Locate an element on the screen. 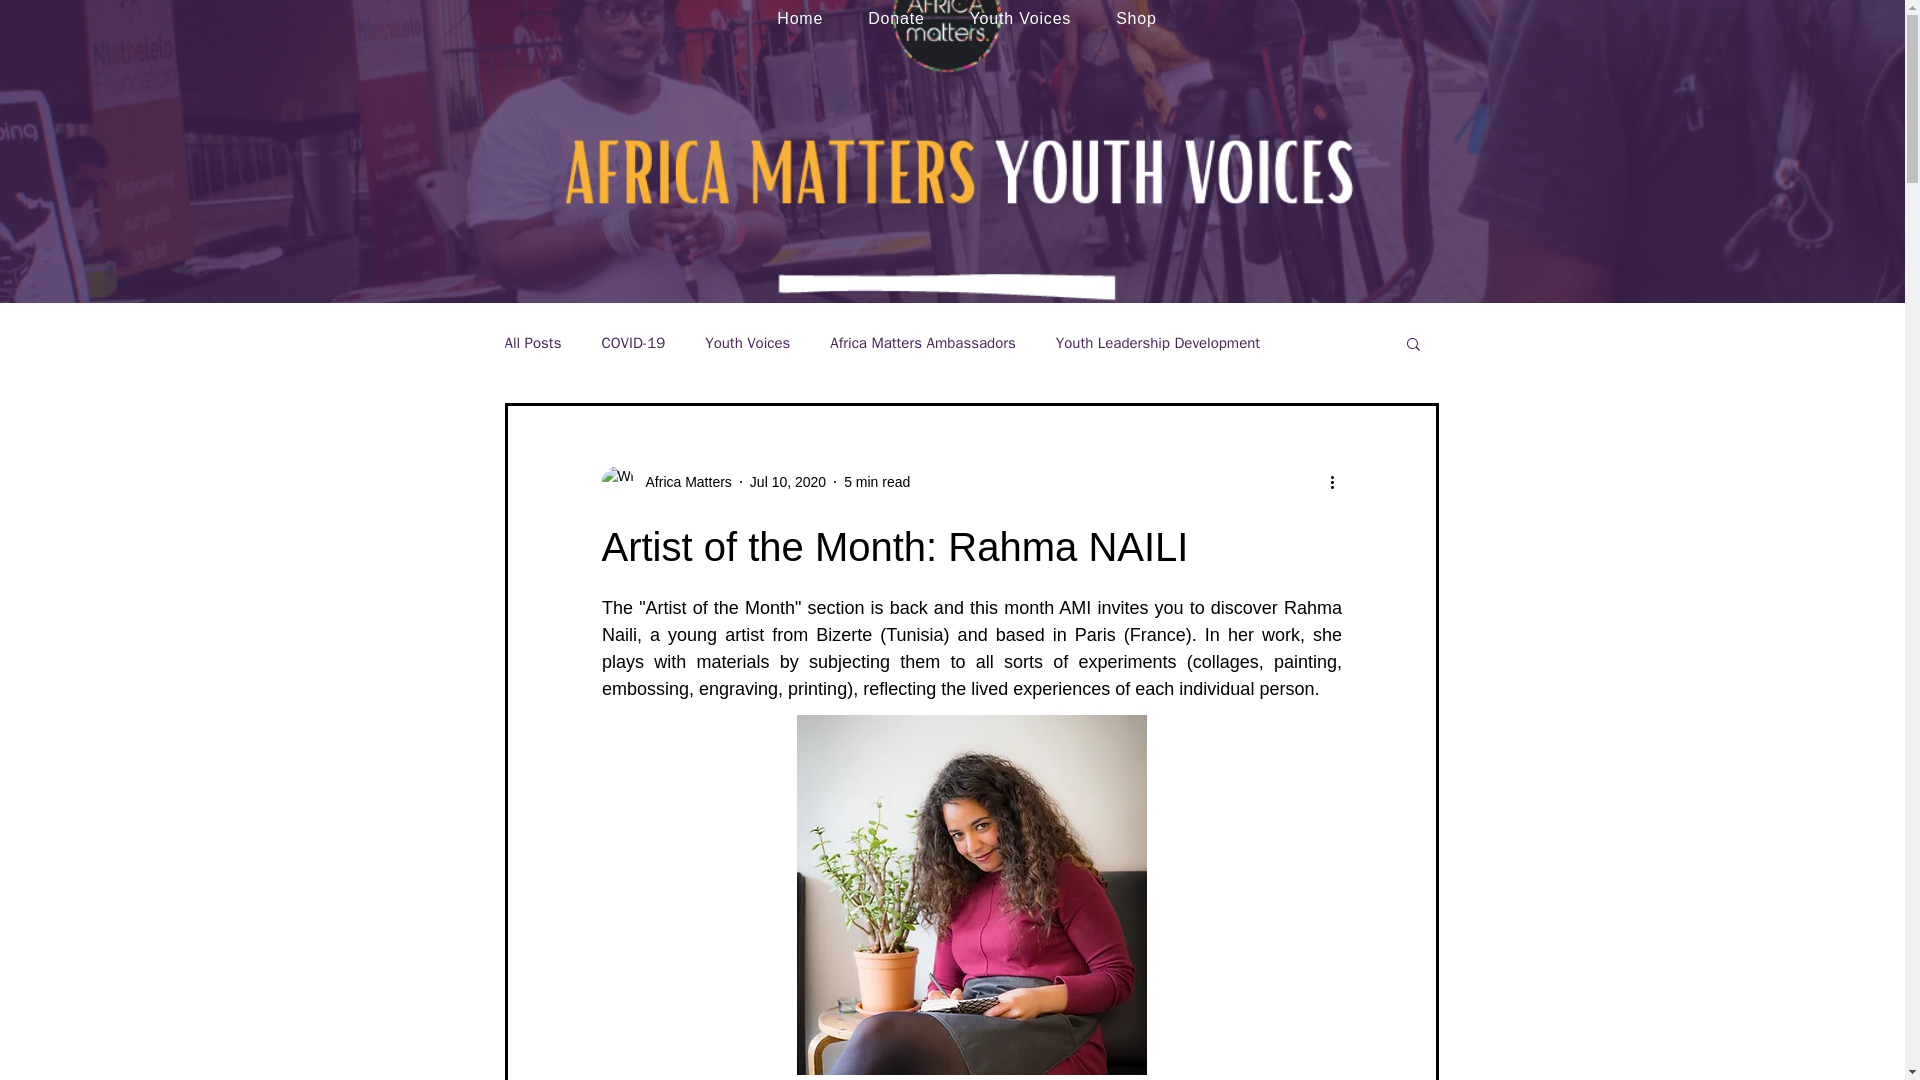  Donate is located at coordinates (896, 18).